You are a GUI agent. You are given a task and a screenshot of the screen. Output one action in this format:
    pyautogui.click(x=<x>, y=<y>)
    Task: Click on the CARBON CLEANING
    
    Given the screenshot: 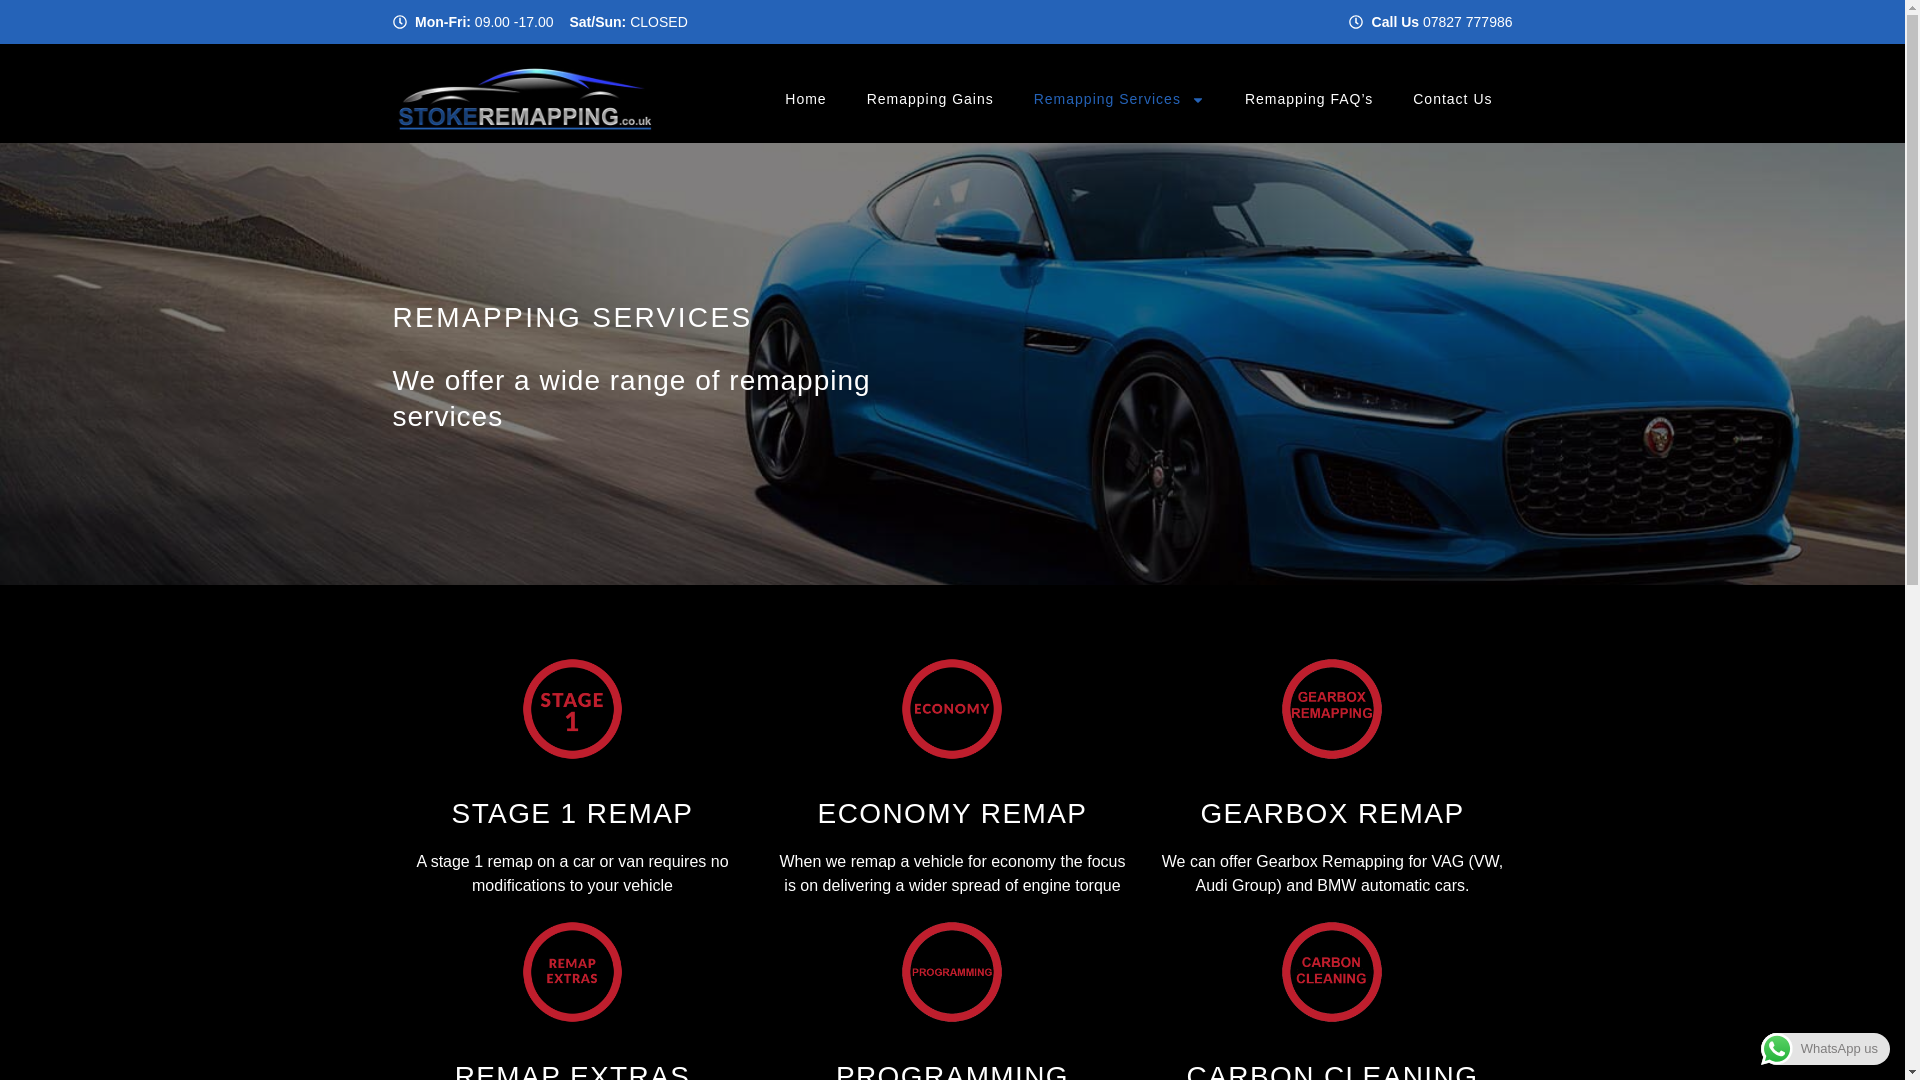 What is the action you would take?
    pyautogui.click(x=1332, y=1070)
    